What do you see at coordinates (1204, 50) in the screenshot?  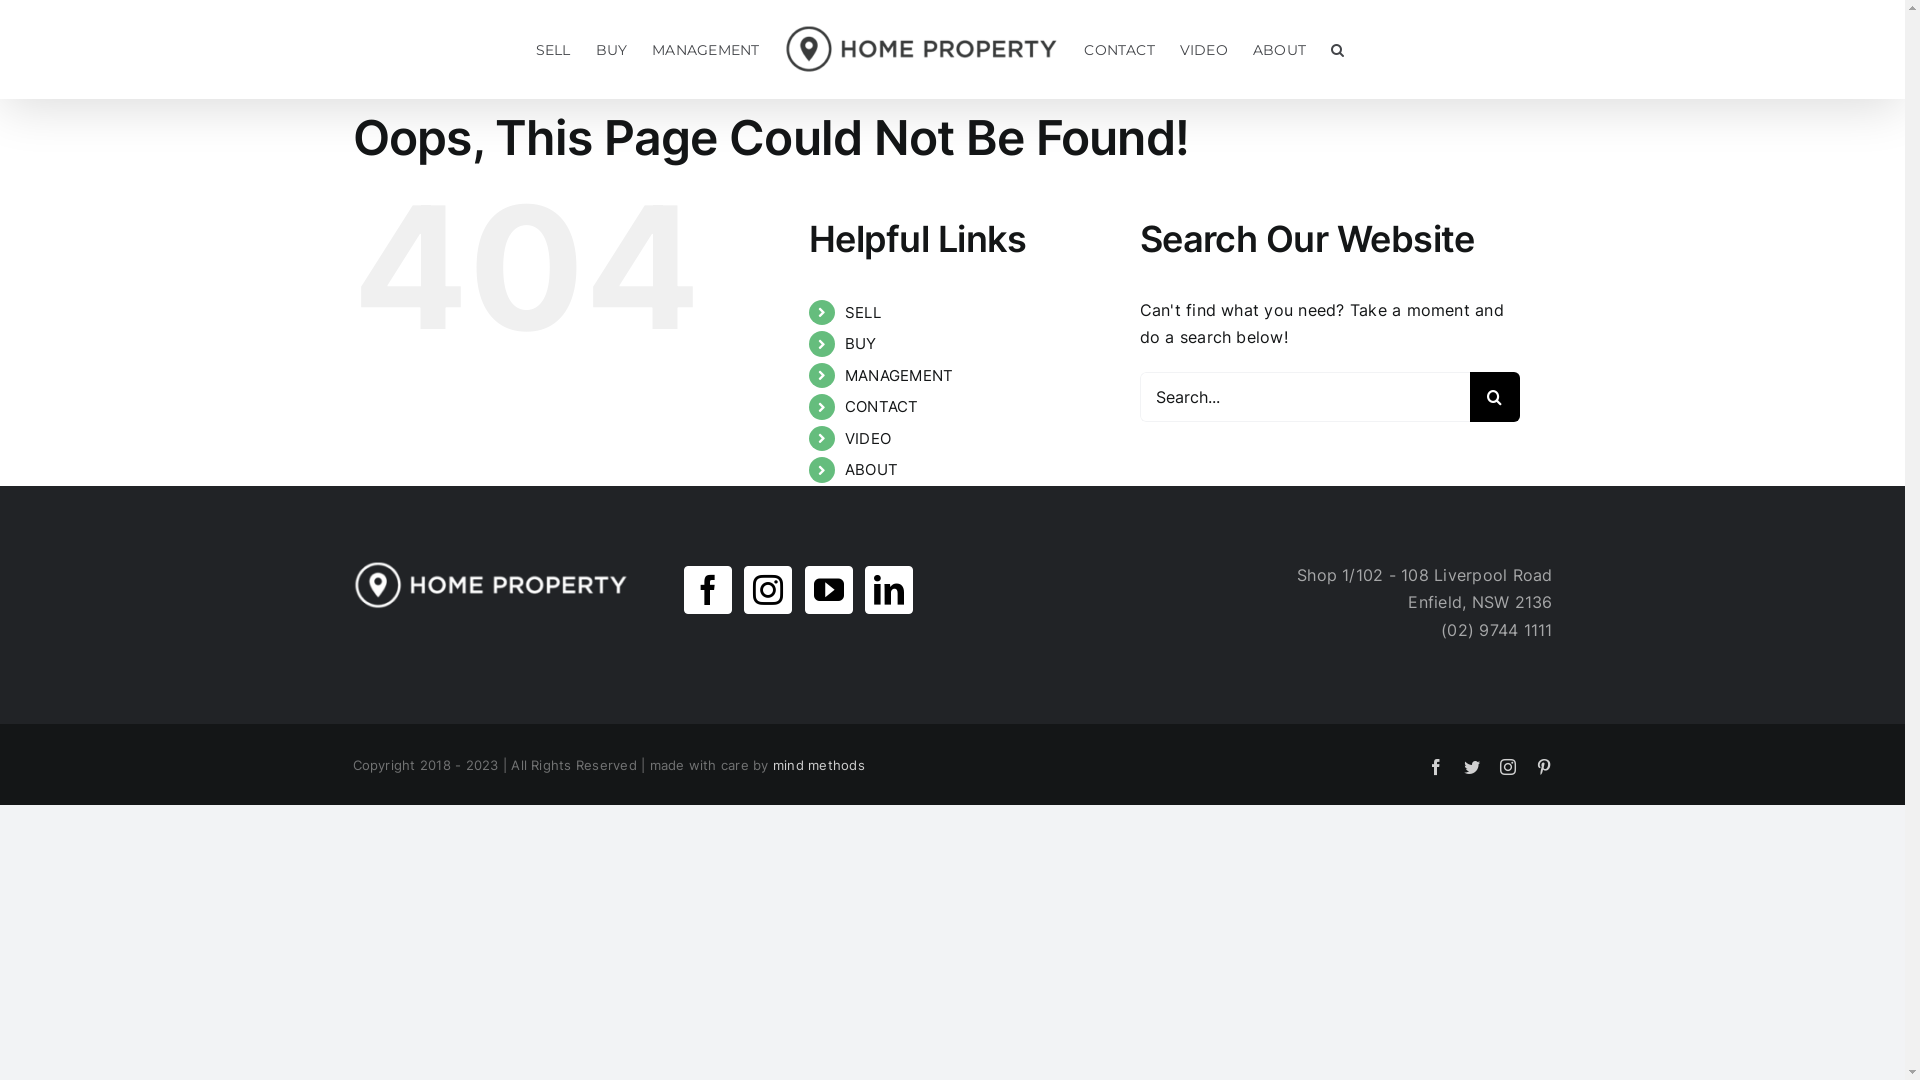 I see `VIDEO` at bounding box center [1204, 50].